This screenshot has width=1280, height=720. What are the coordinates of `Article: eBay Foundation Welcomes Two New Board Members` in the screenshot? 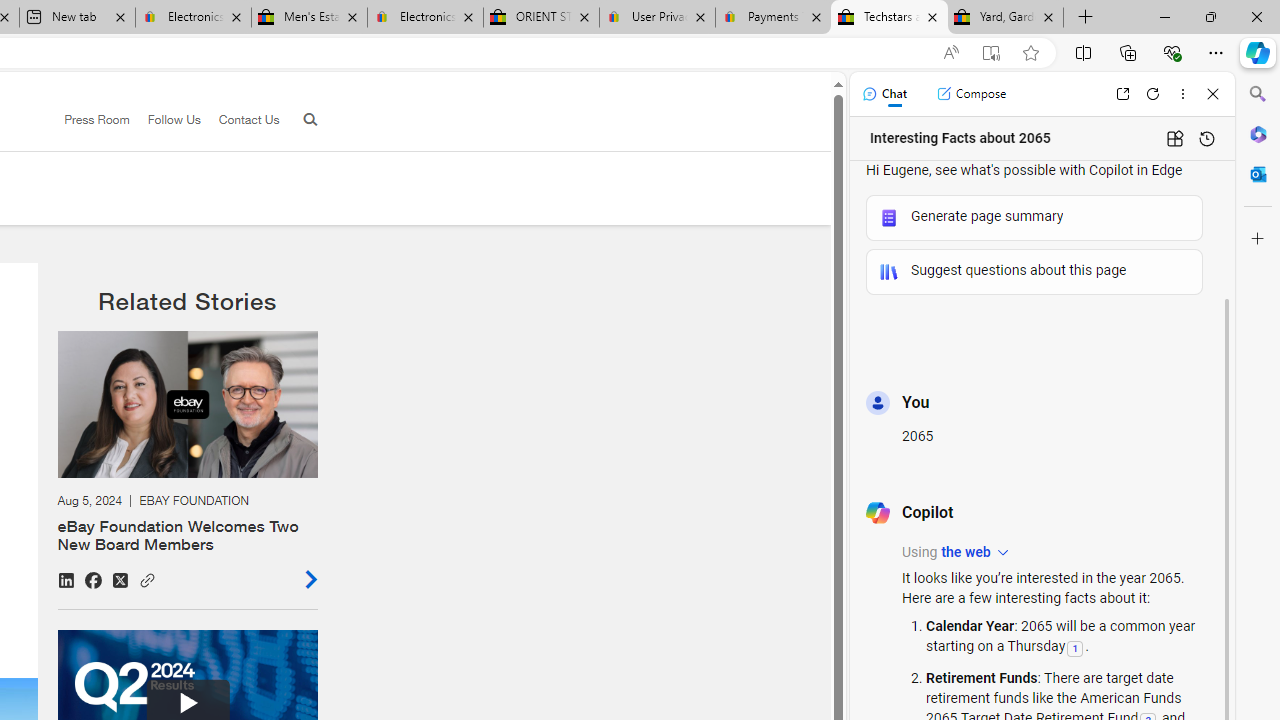 It's located at (187, 460).